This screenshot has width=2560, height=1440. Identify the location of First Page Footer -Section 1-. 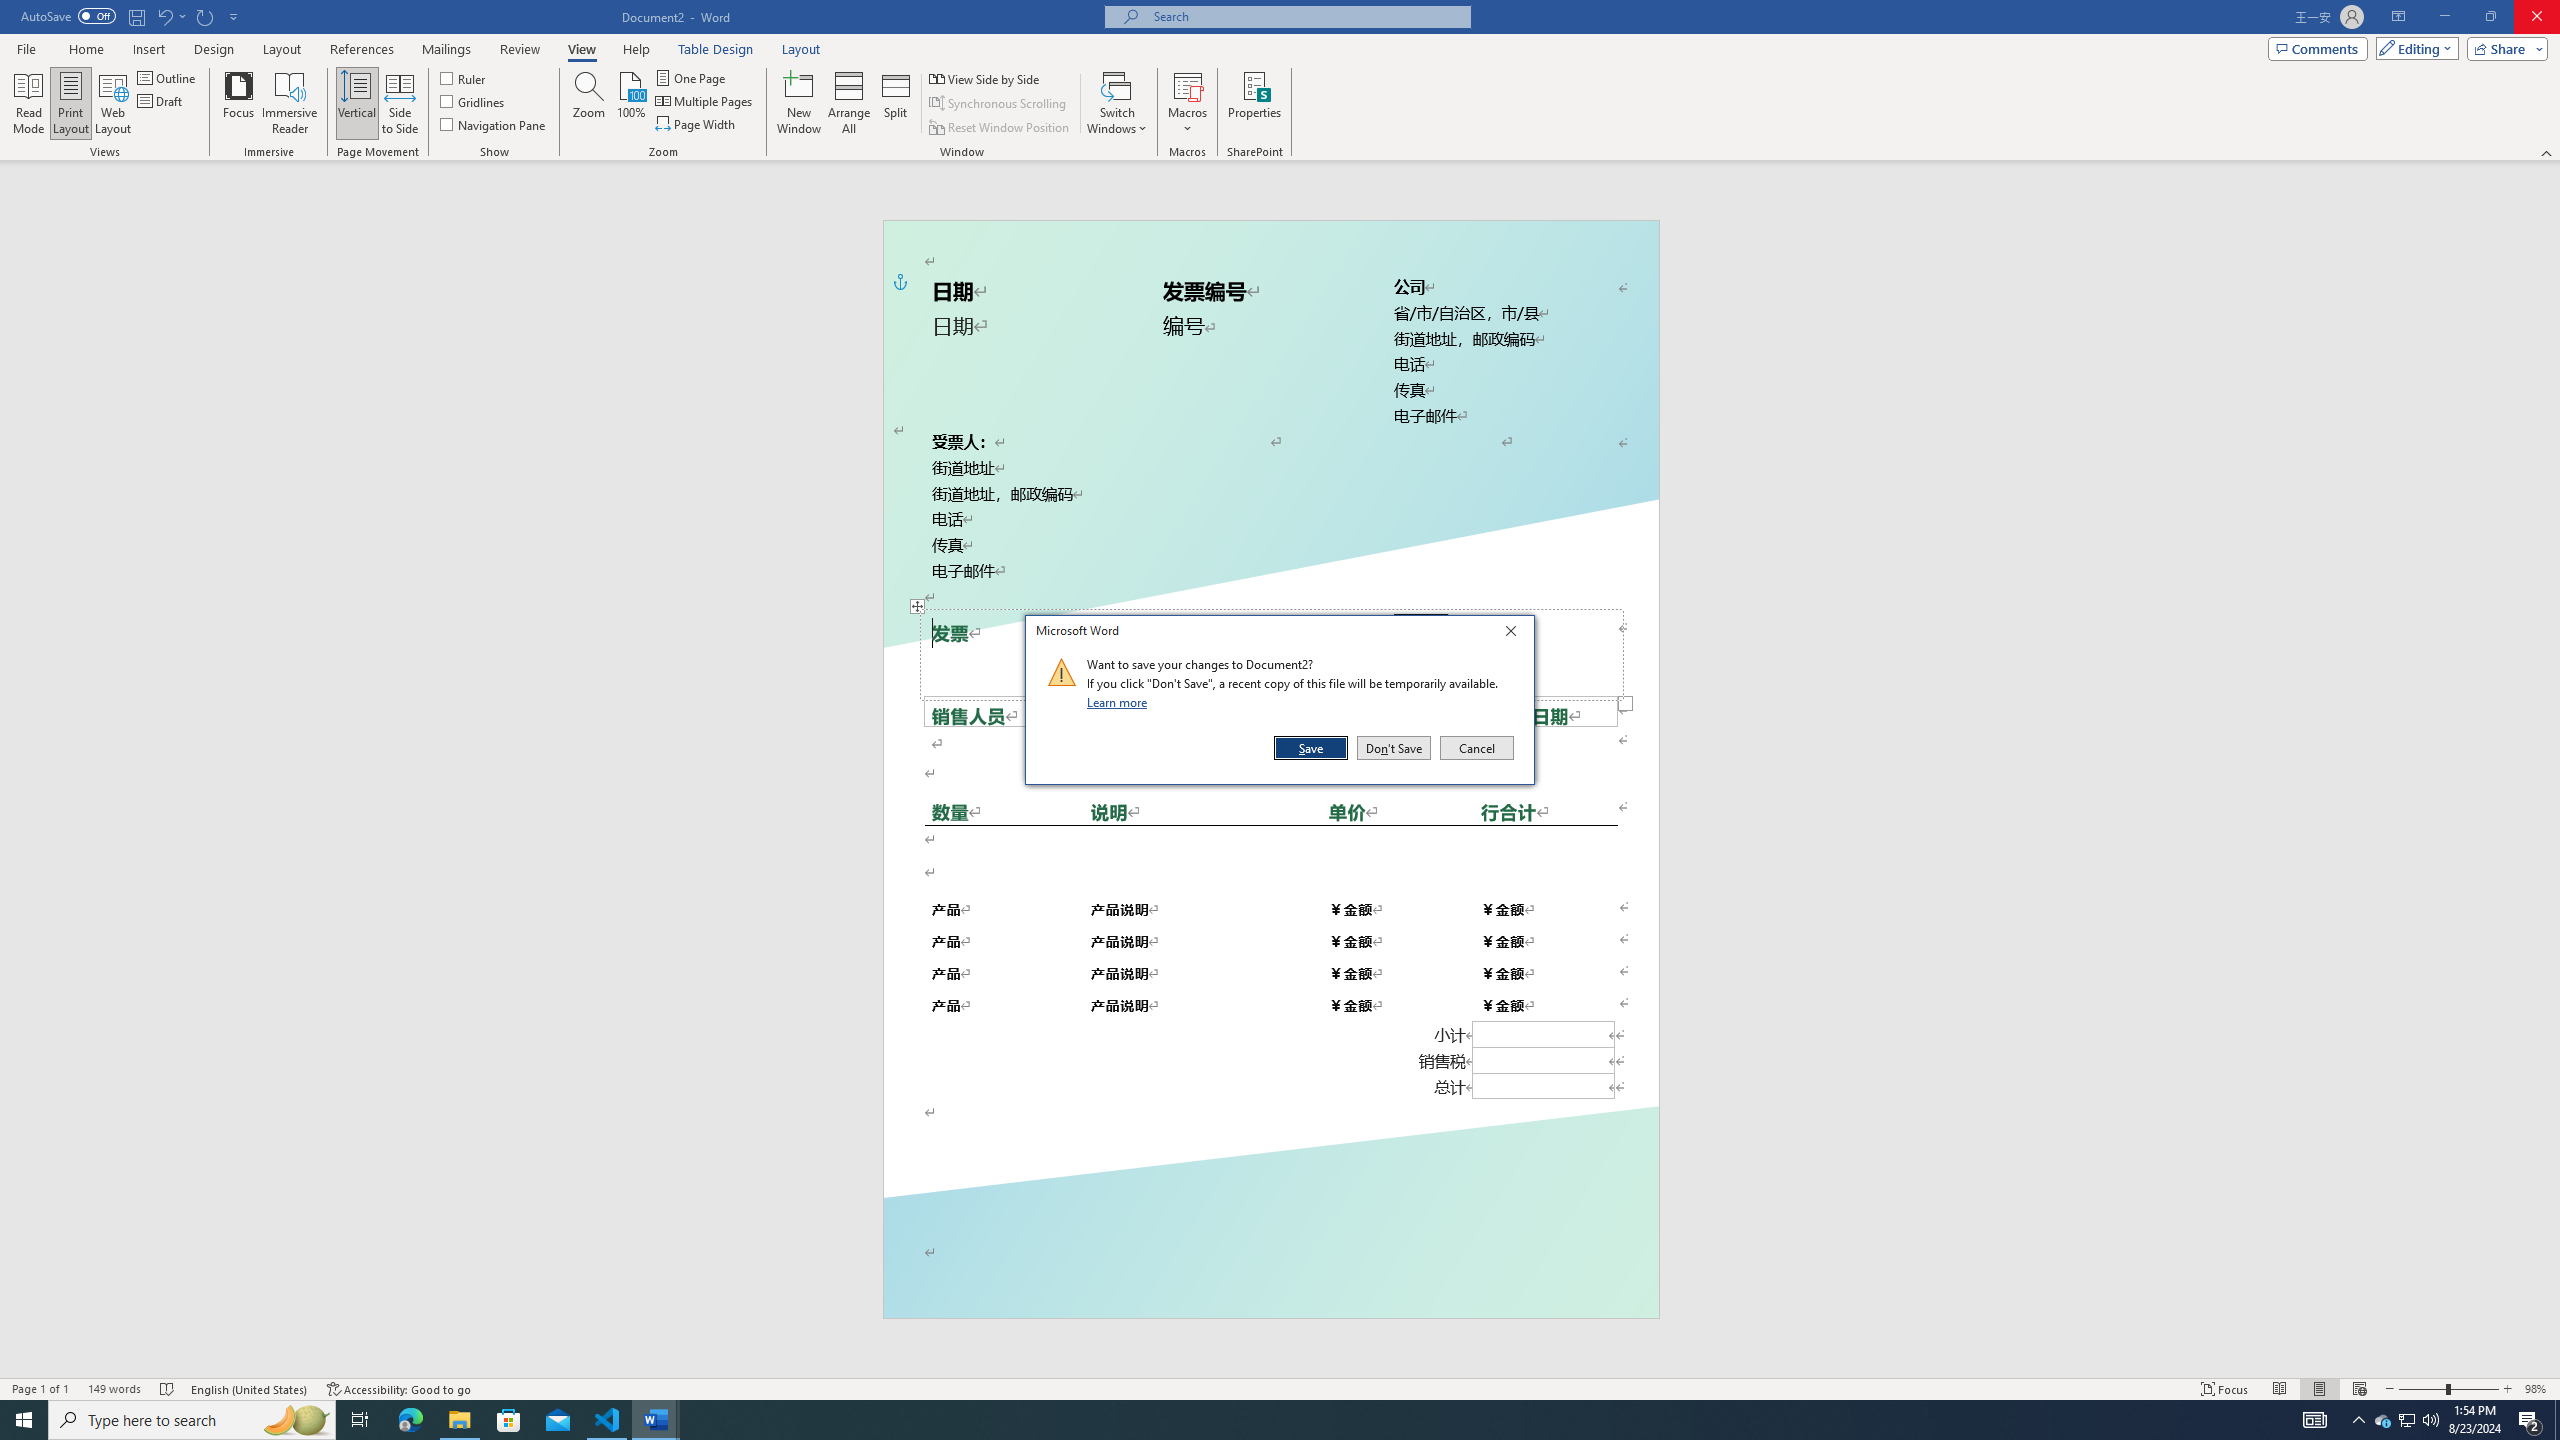
(1270, 1272).